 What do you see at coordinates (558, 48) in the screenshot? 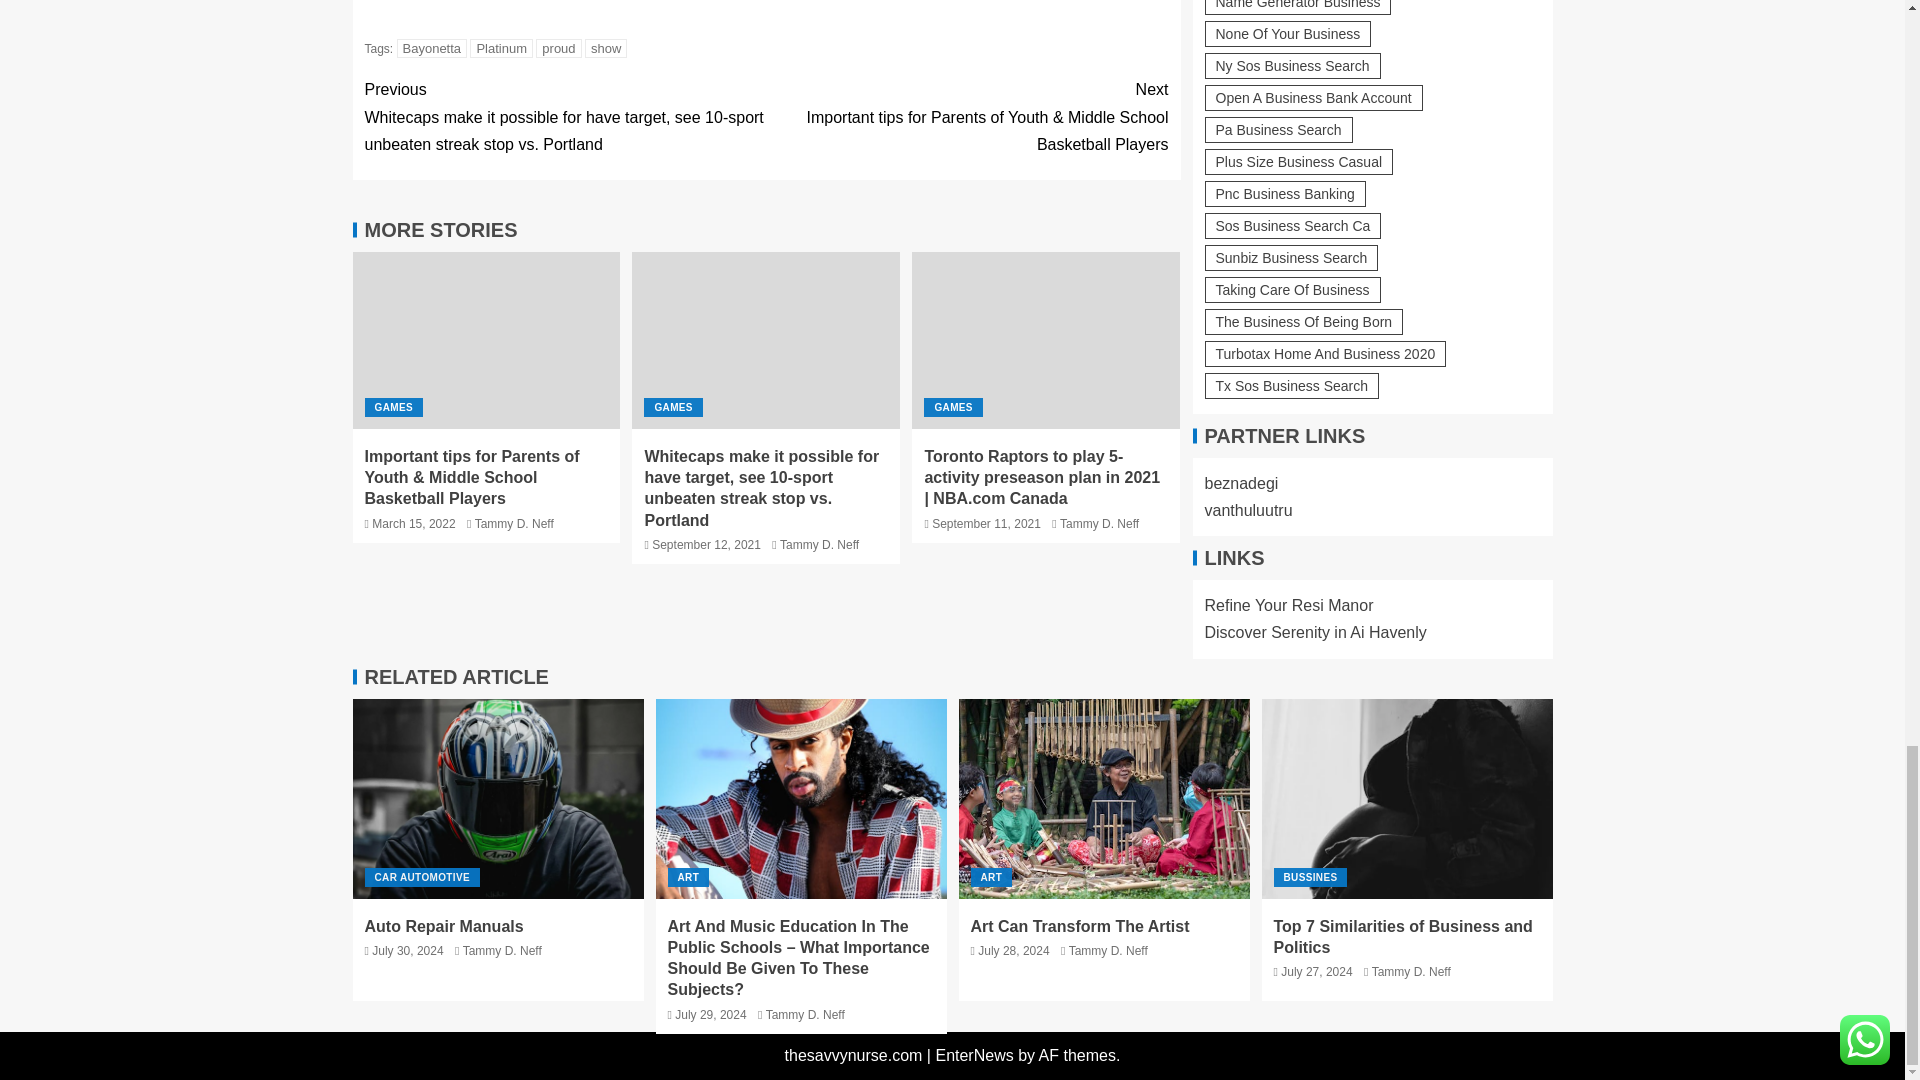
I see `proud` at bounding box center [558, 48].